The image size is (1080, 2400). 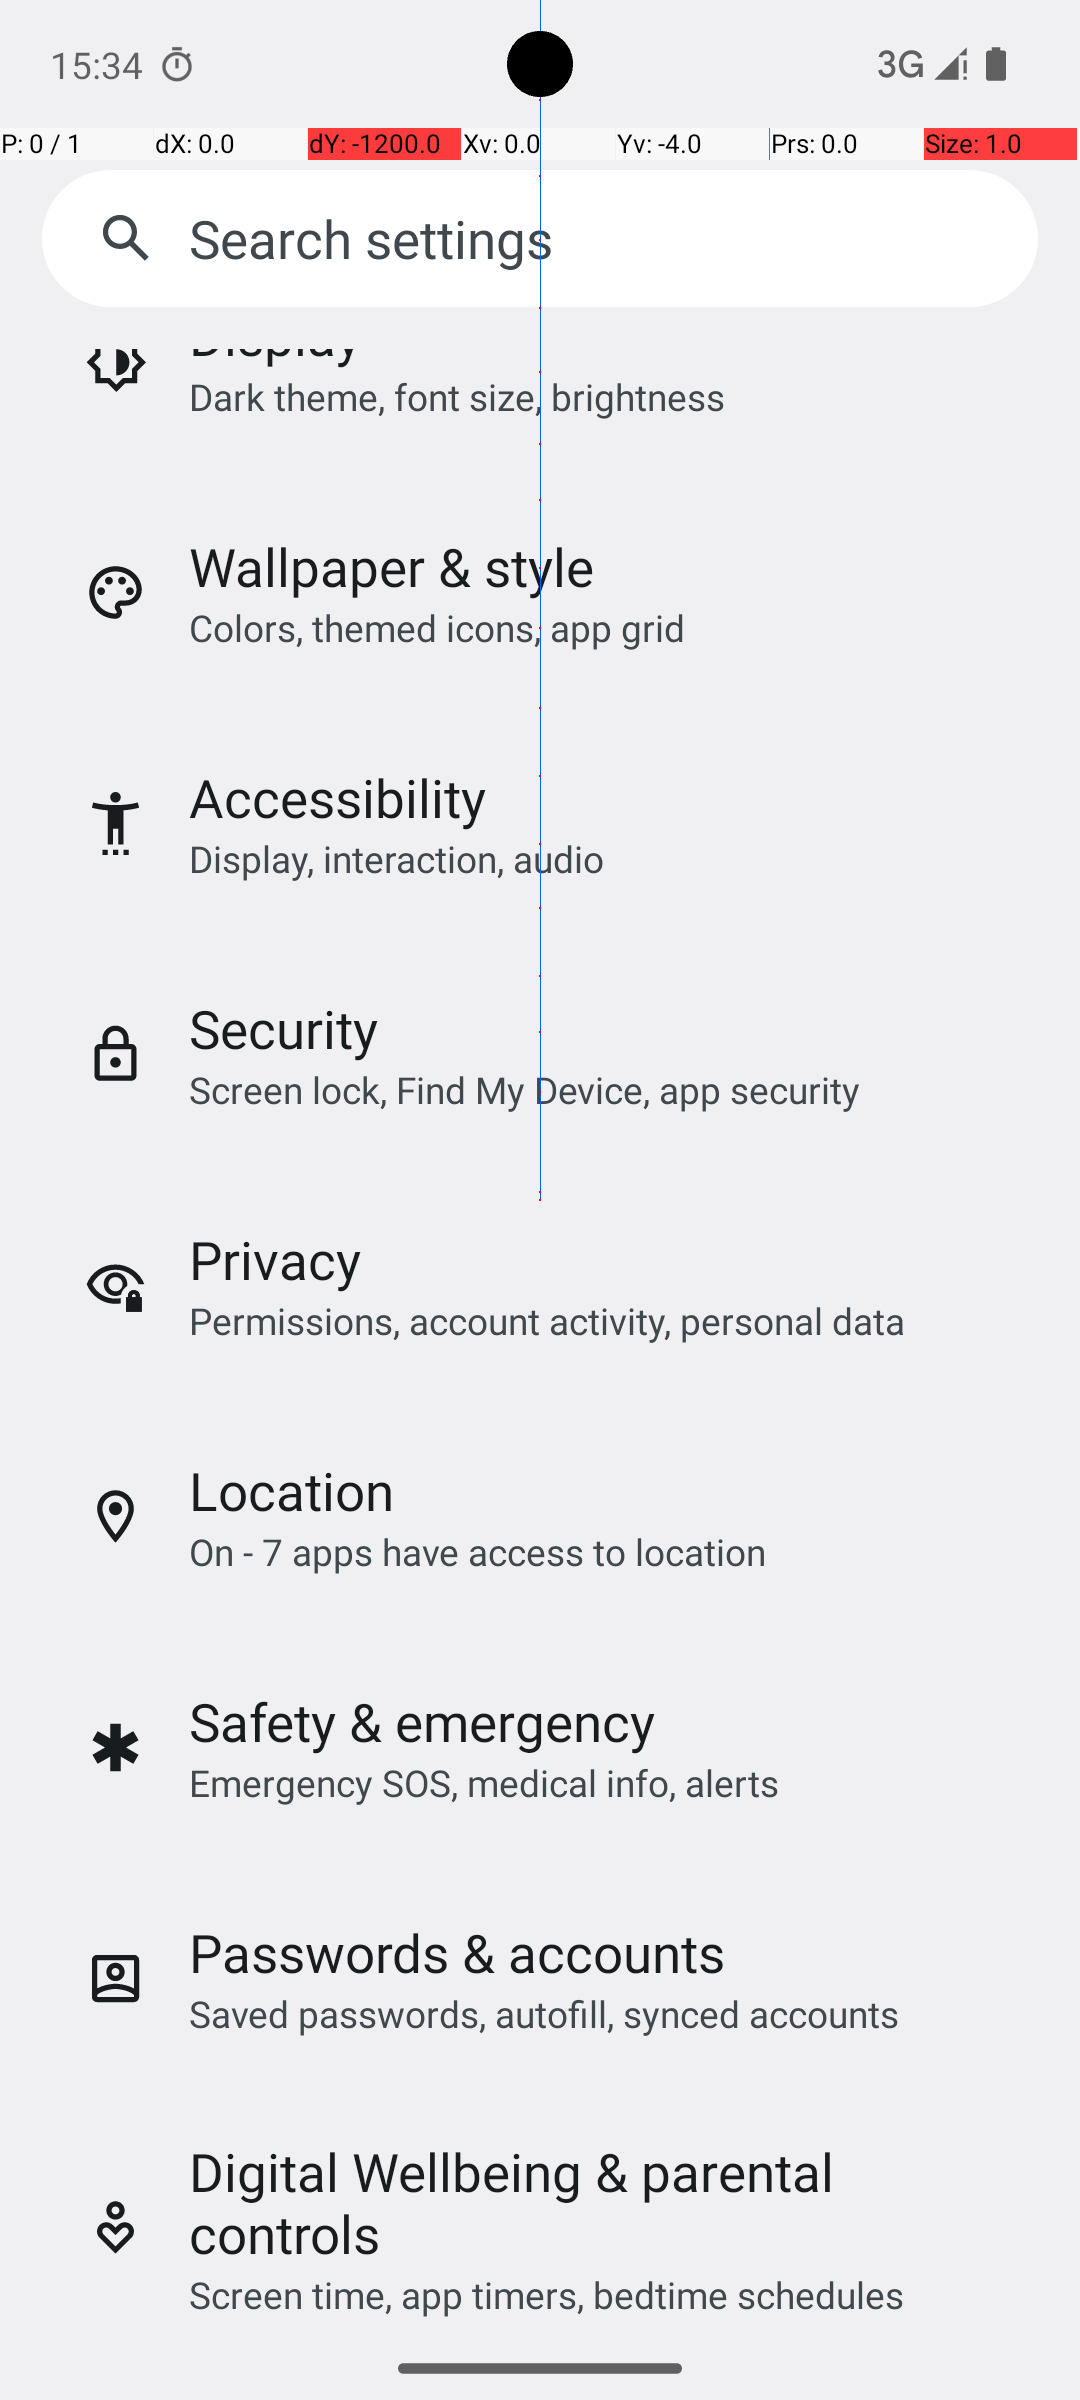 What do you see at coordinates (546, 1320) in the screenshot?
I see `Permissions, account activity, personal data` at bounding box center [546, 1320].